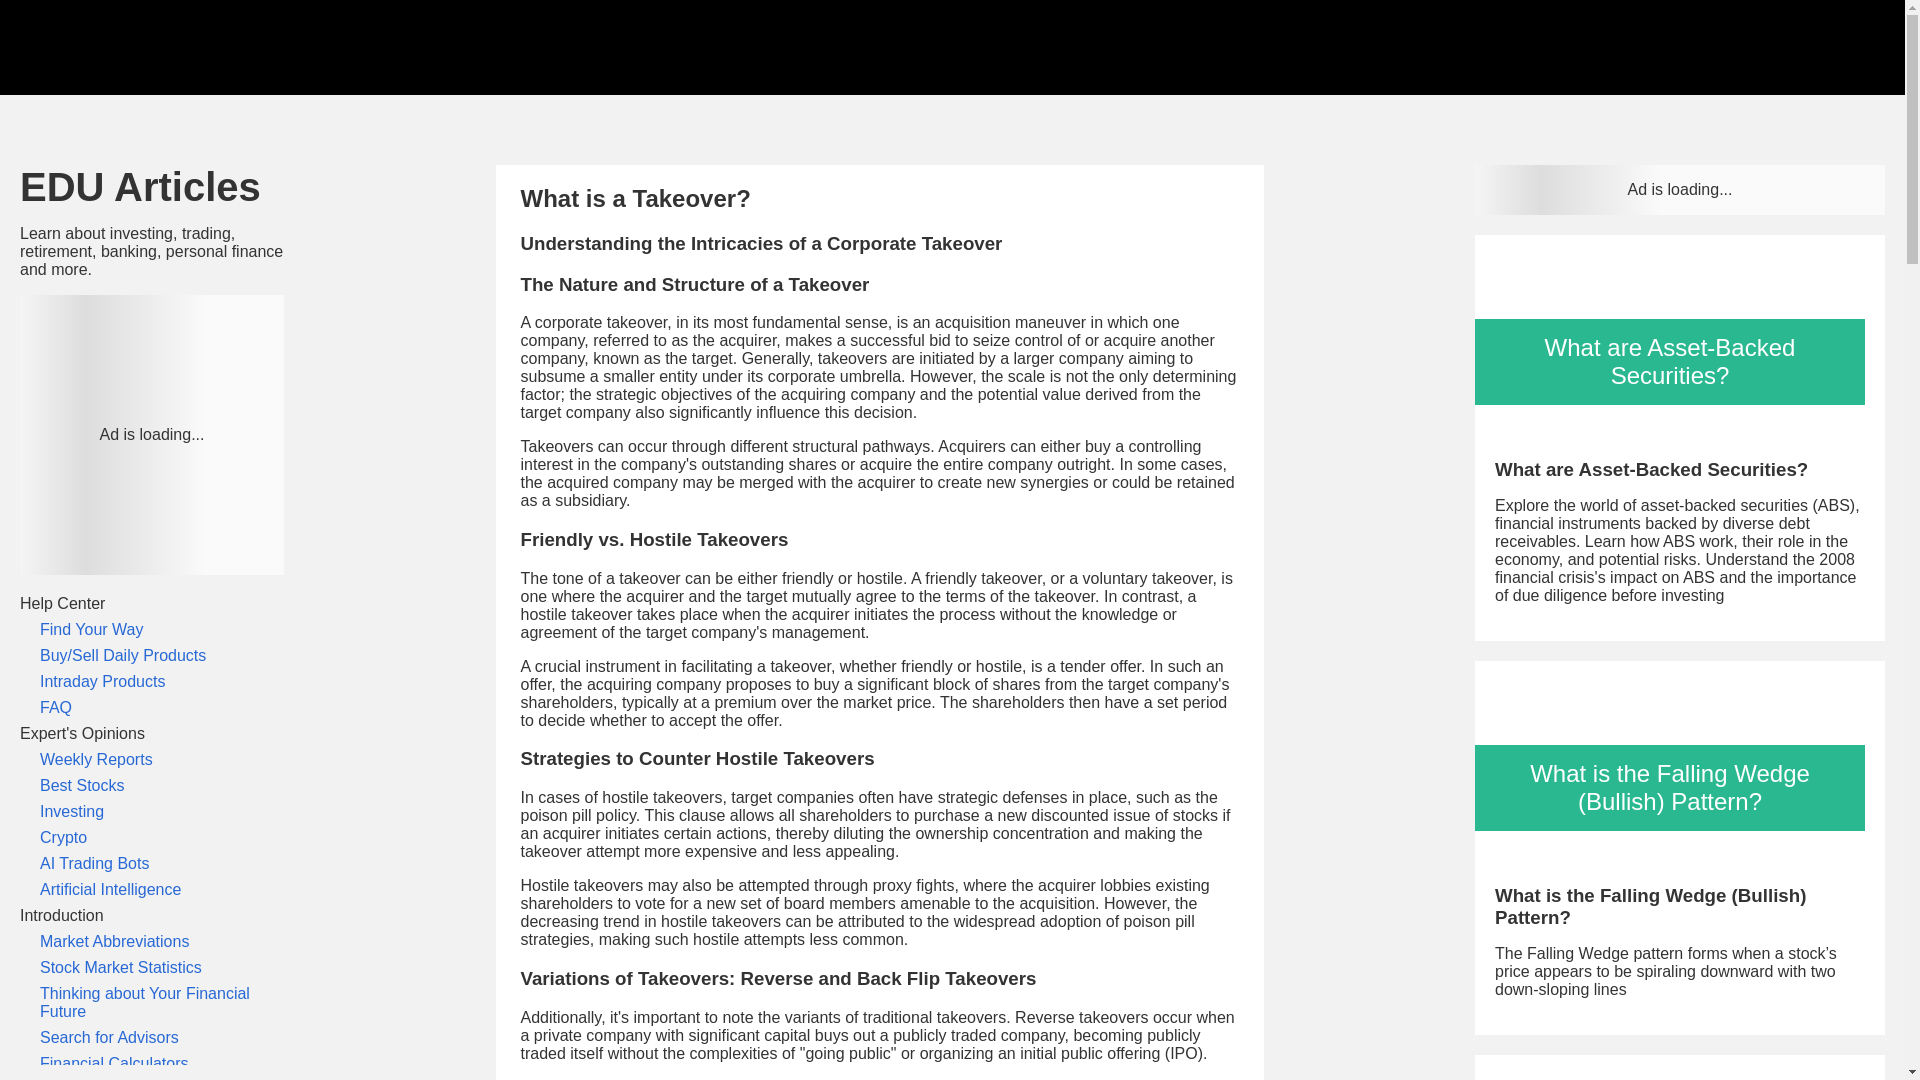 The image size is (1920, 1080). Describe the element at coordinates (152, 1064) in the screenshot. I see `Financial Calculators` at that location.